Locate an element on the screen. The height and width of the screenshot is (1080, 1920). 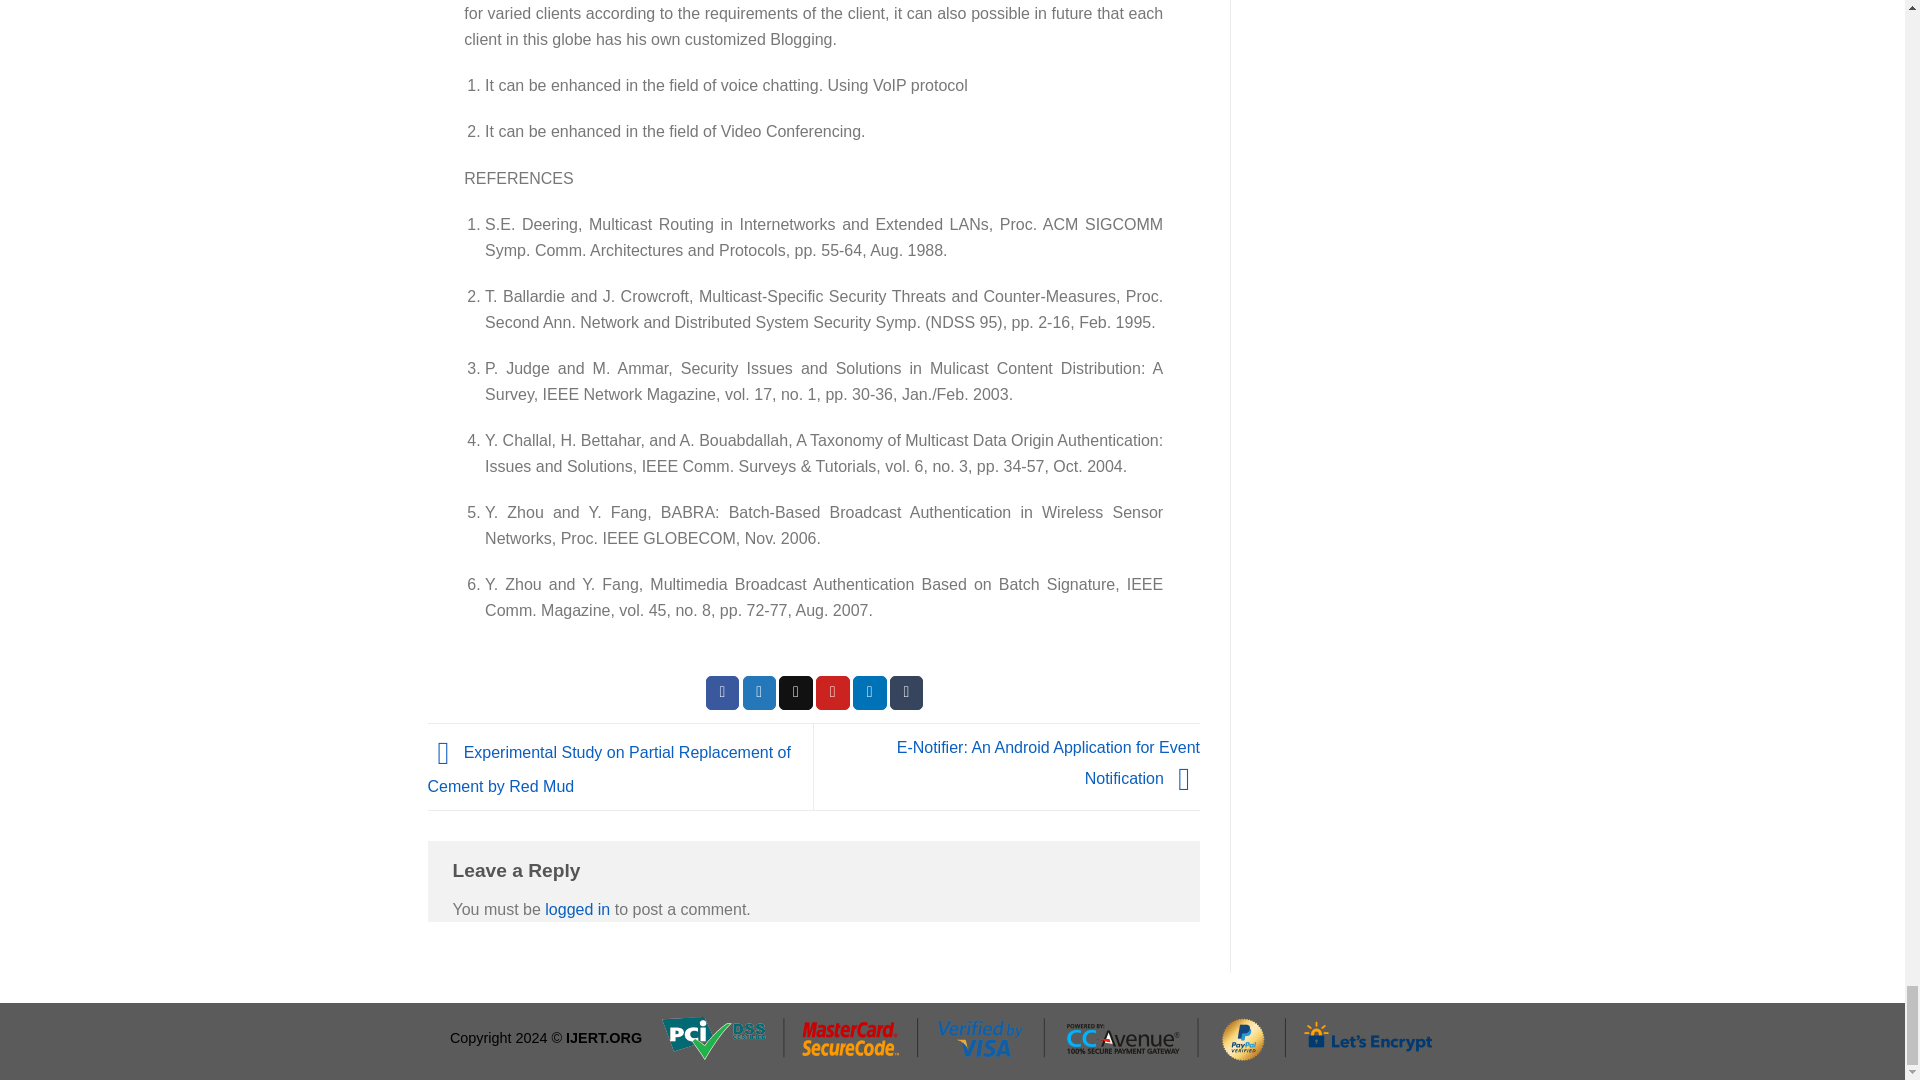
Pin on Pinterest is located at coordinates (833, 692).